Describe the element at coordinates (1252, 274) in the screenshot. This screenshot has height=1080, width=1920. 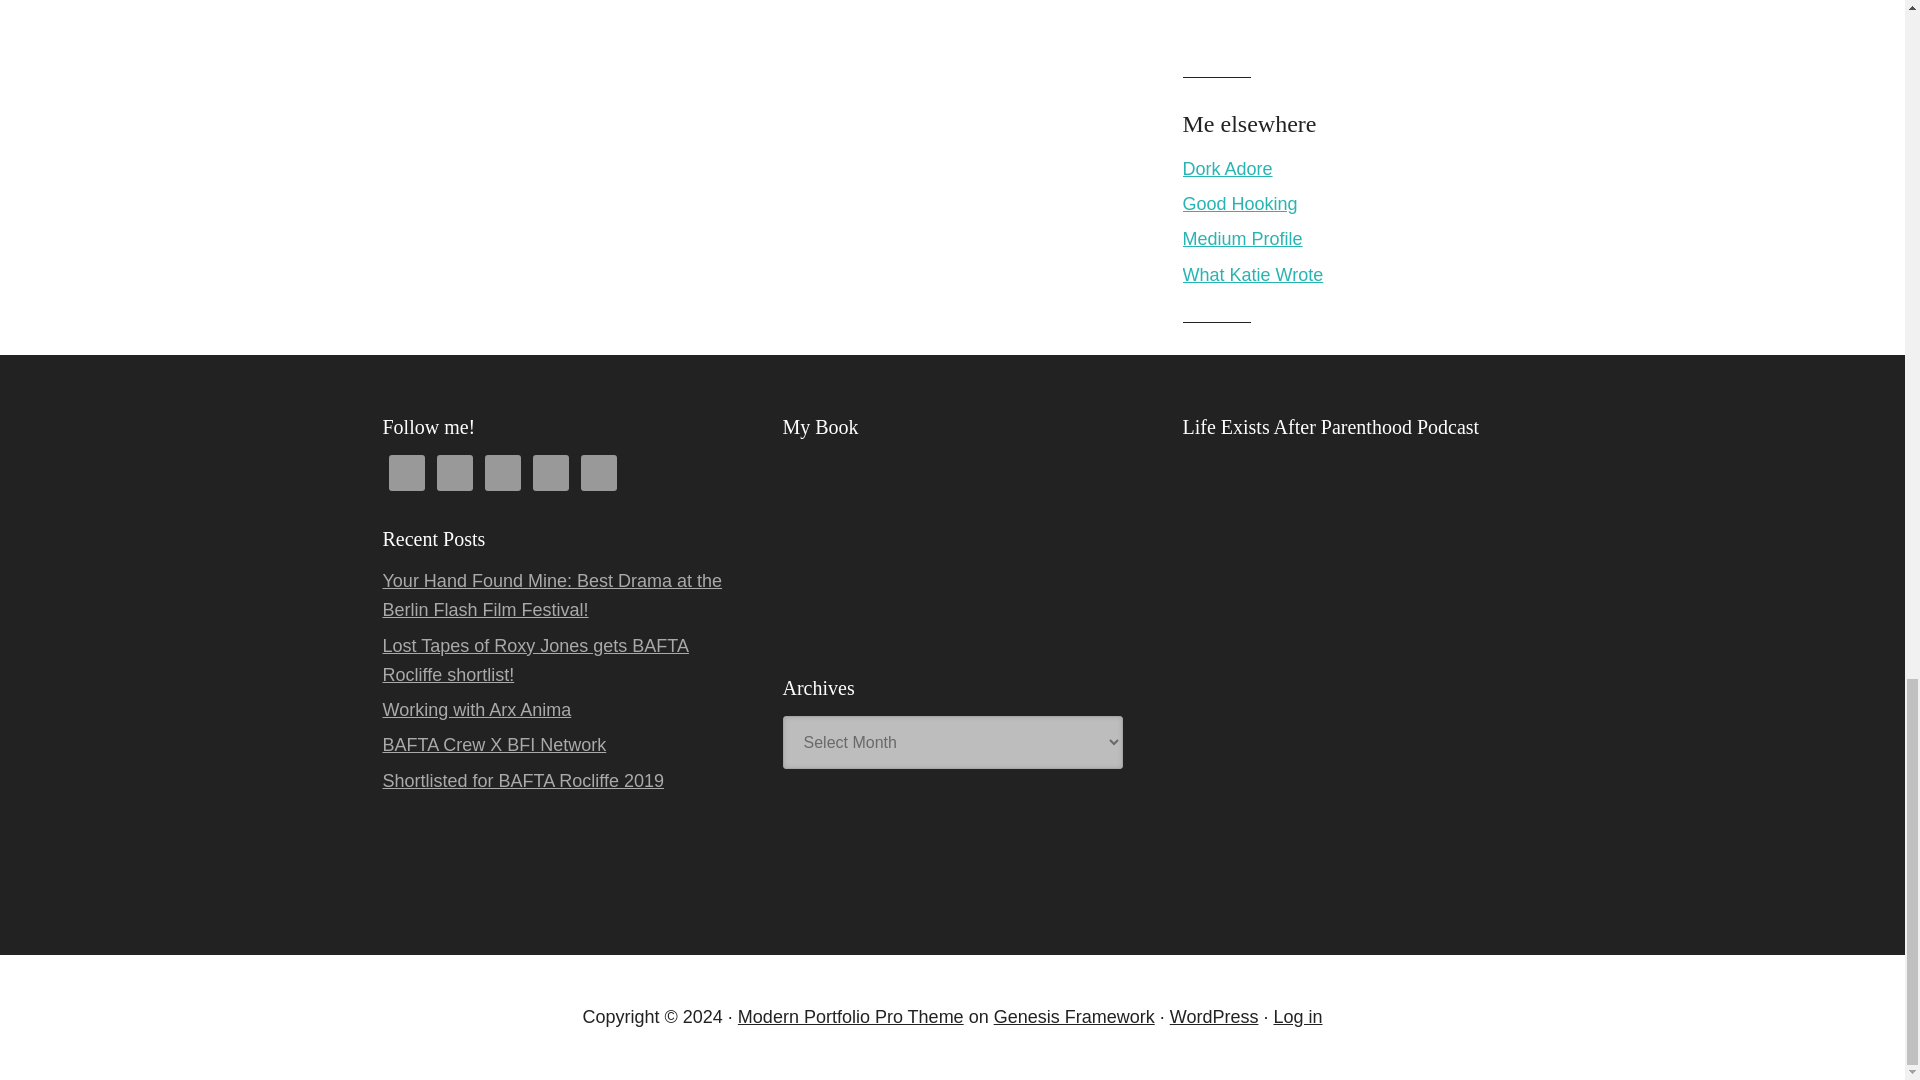
I see `What Katie Wrote` at that location.